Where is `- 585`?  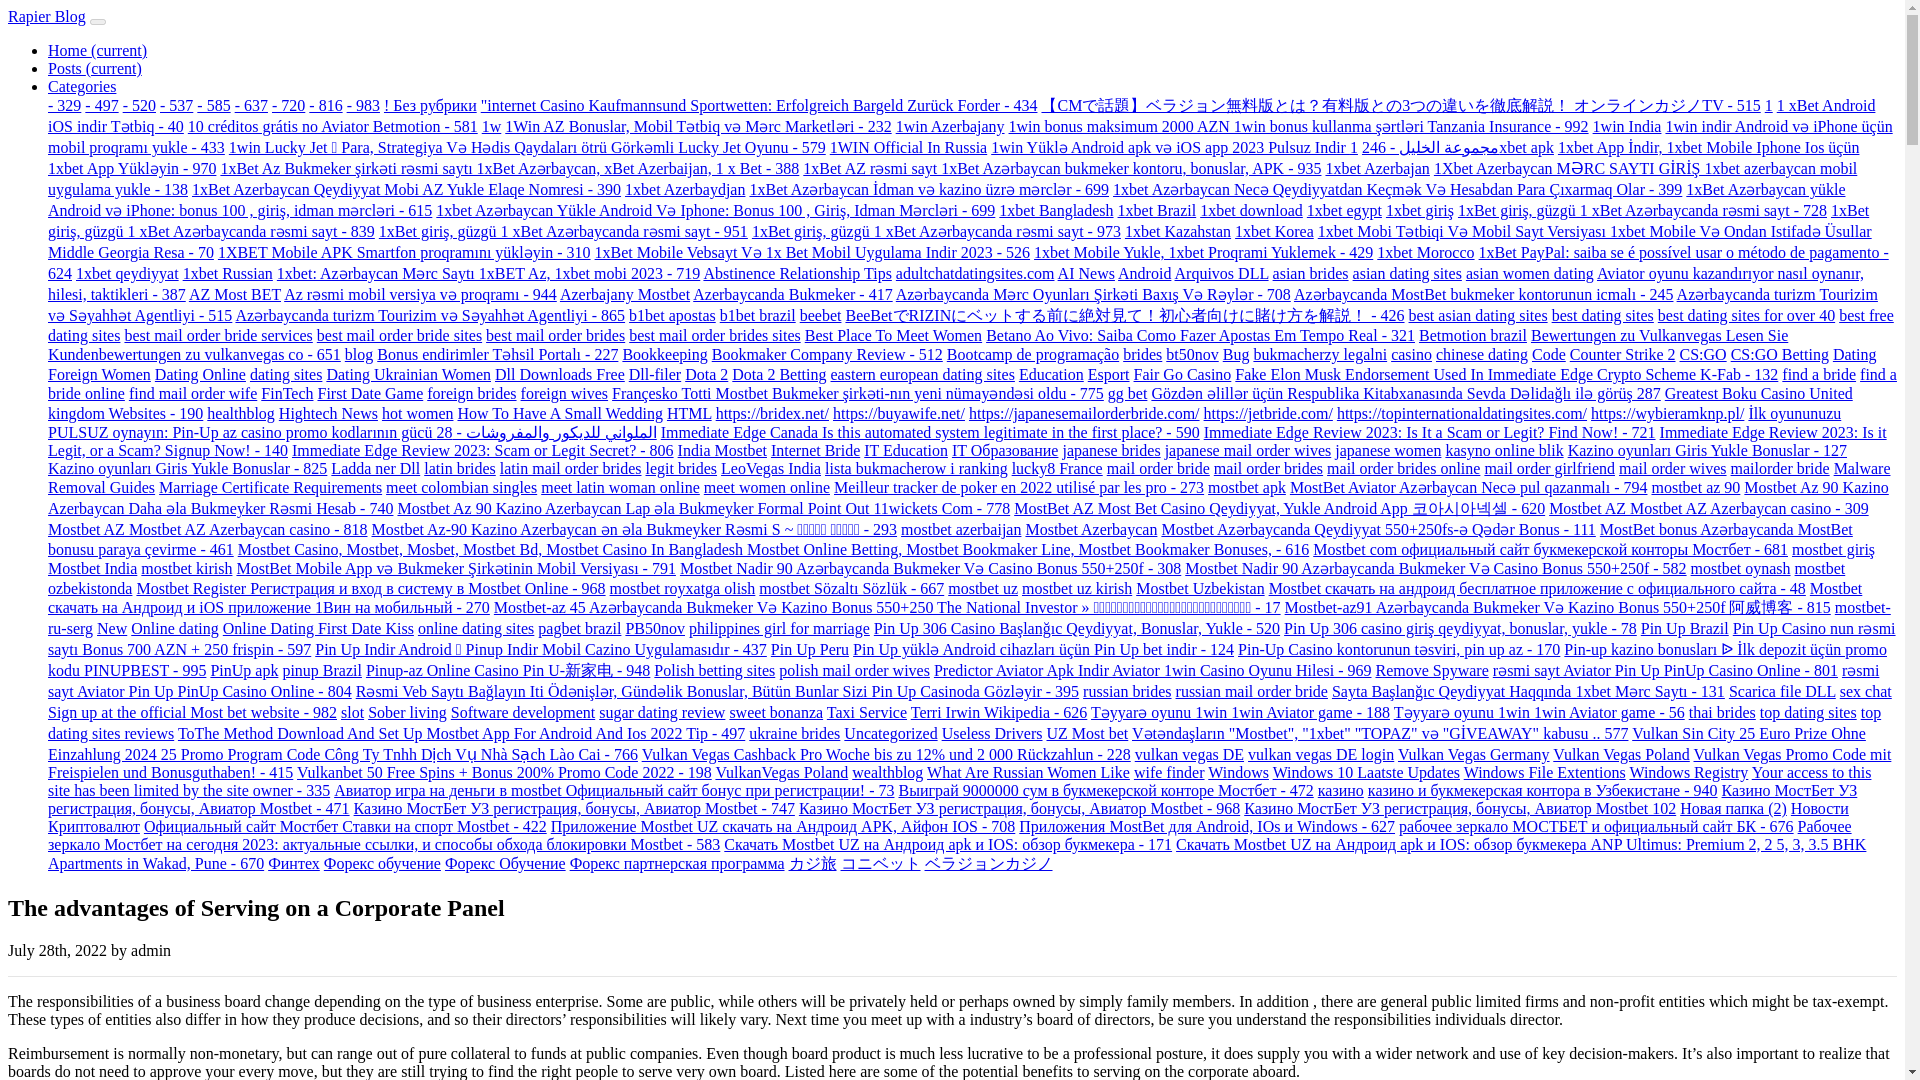
- 585 is located at coordinates (214, 106).